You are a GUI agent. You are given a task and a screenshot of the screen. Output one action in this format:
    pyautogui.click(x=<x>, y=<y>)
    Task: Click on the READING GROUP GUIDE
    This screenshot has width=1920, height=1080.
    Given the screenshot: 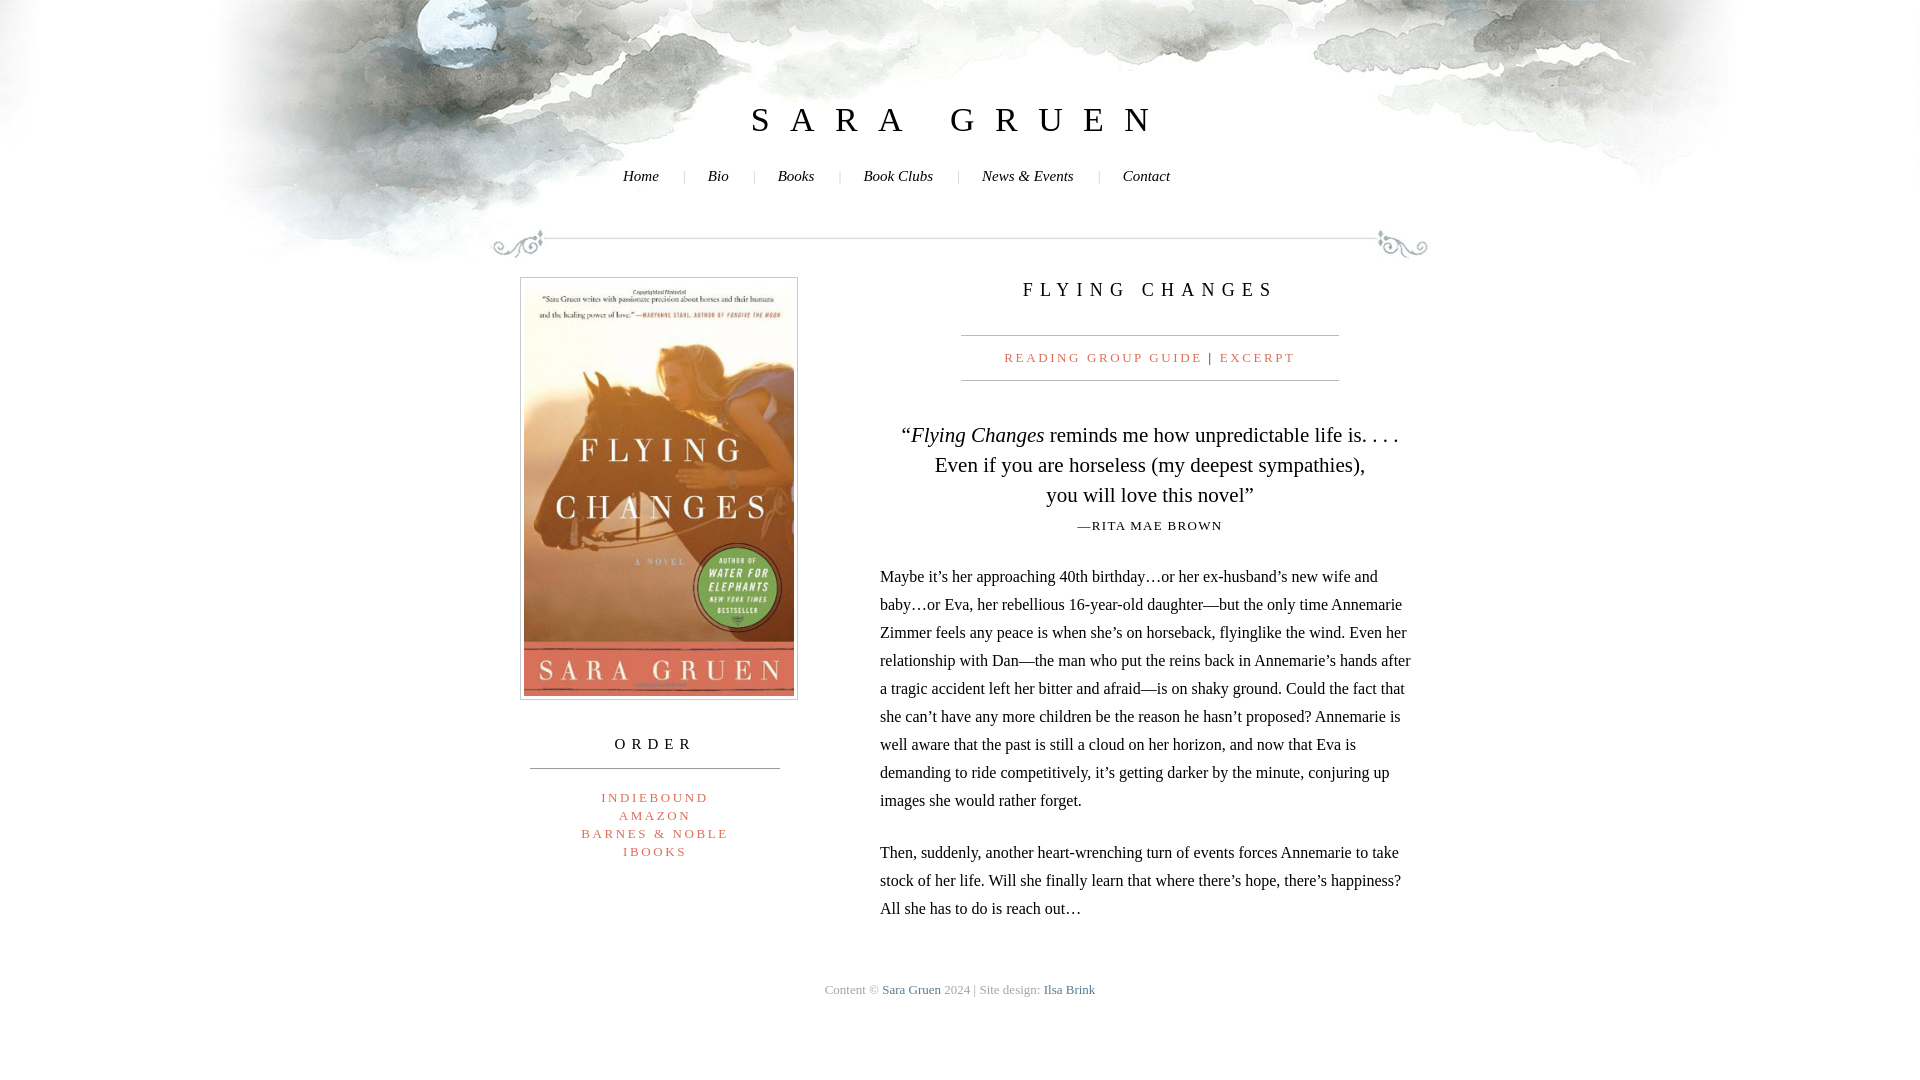 What is the action you would take?
    pyautogui.click(x=1106, y=357)
    